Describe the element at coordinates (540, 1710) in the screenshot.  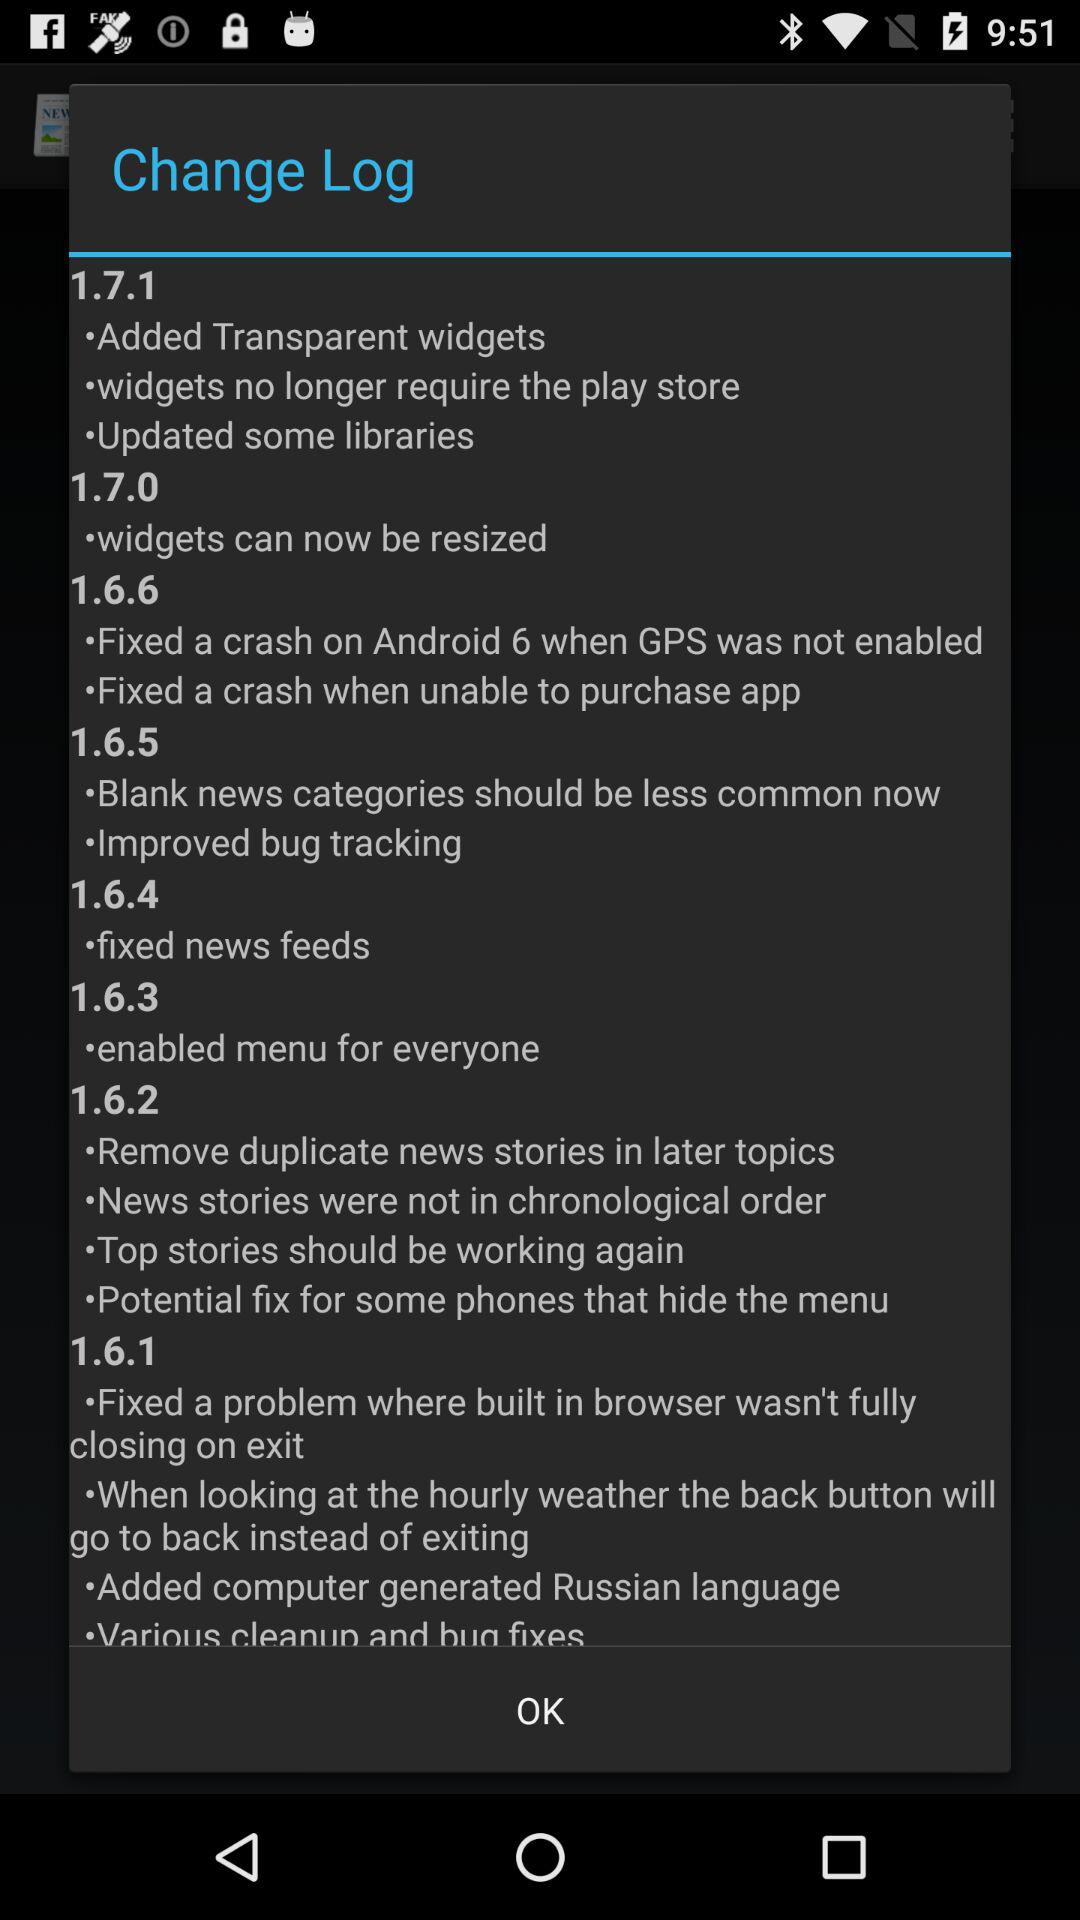
I see `choose ok icon` at that location.